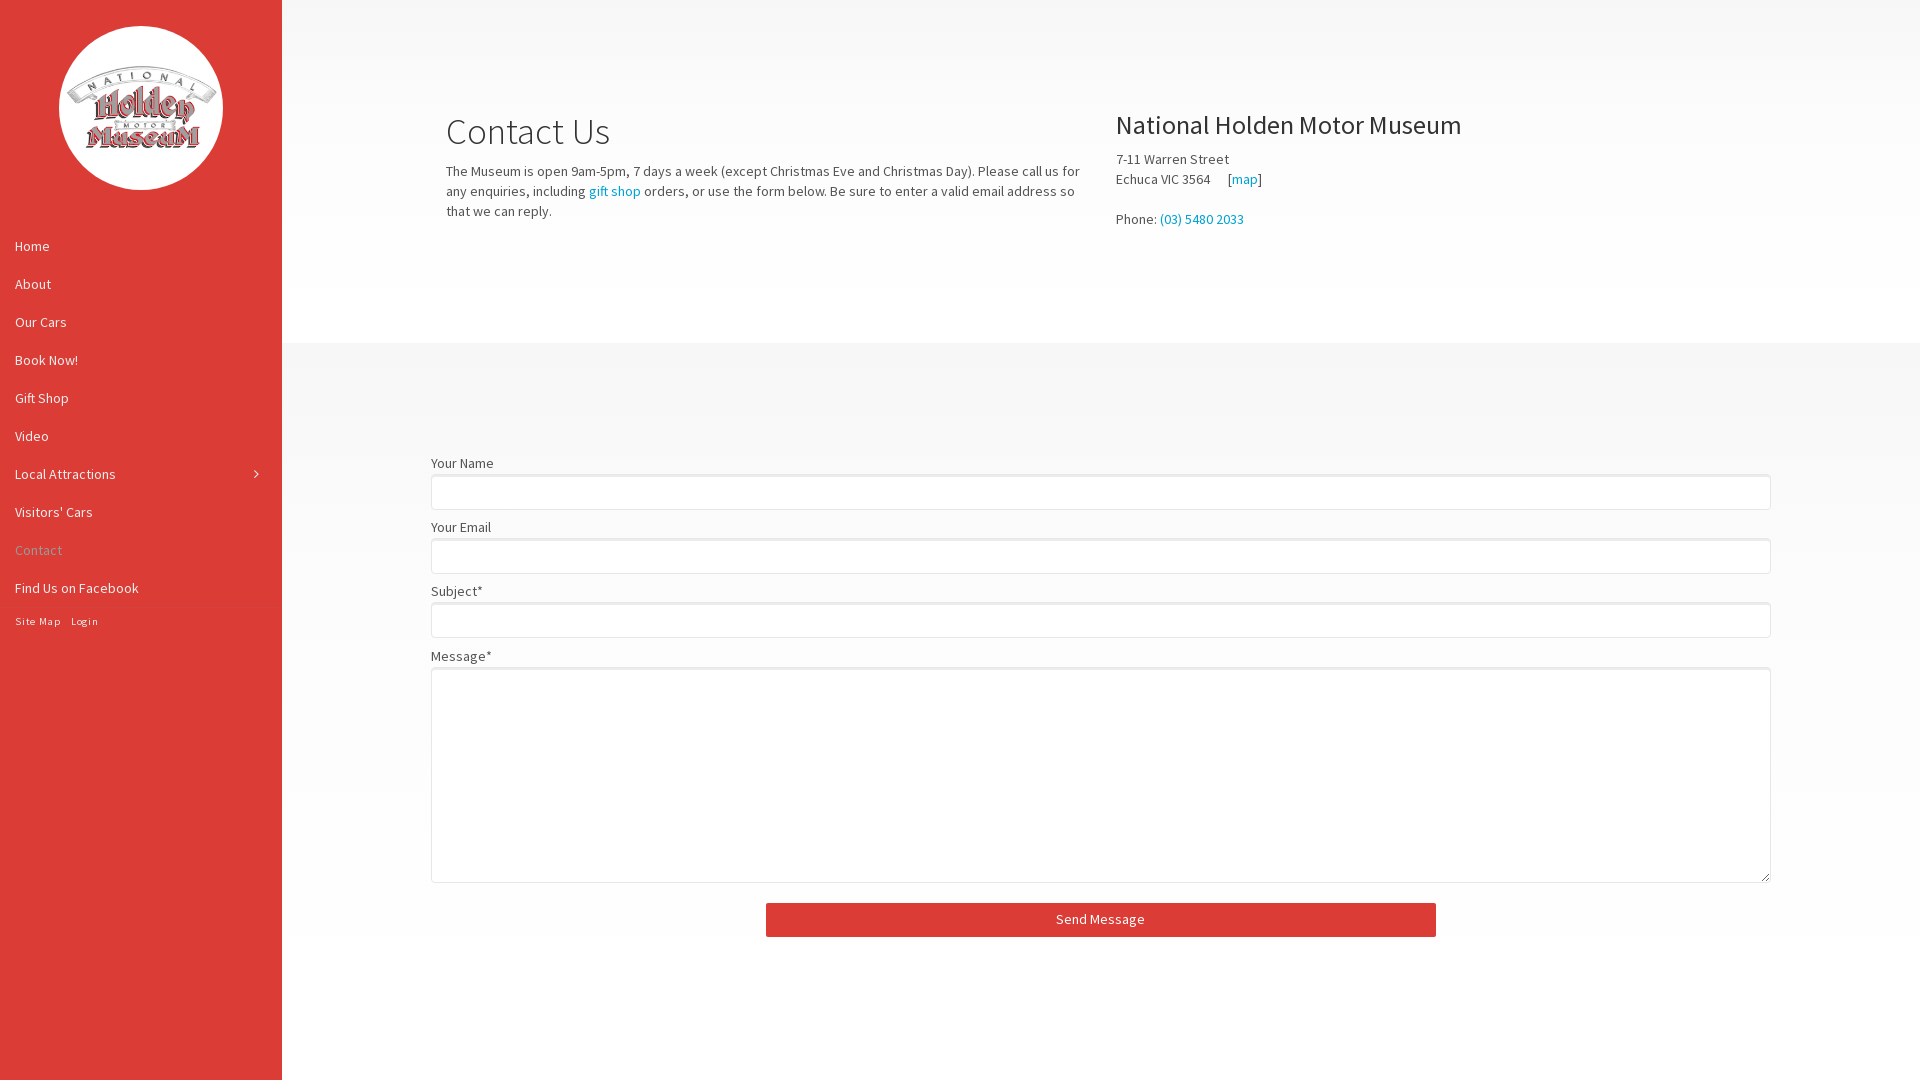  Describe the element at coordinates (141, 588) in the screenshot. I see `Find Us on Facebook` at that location.